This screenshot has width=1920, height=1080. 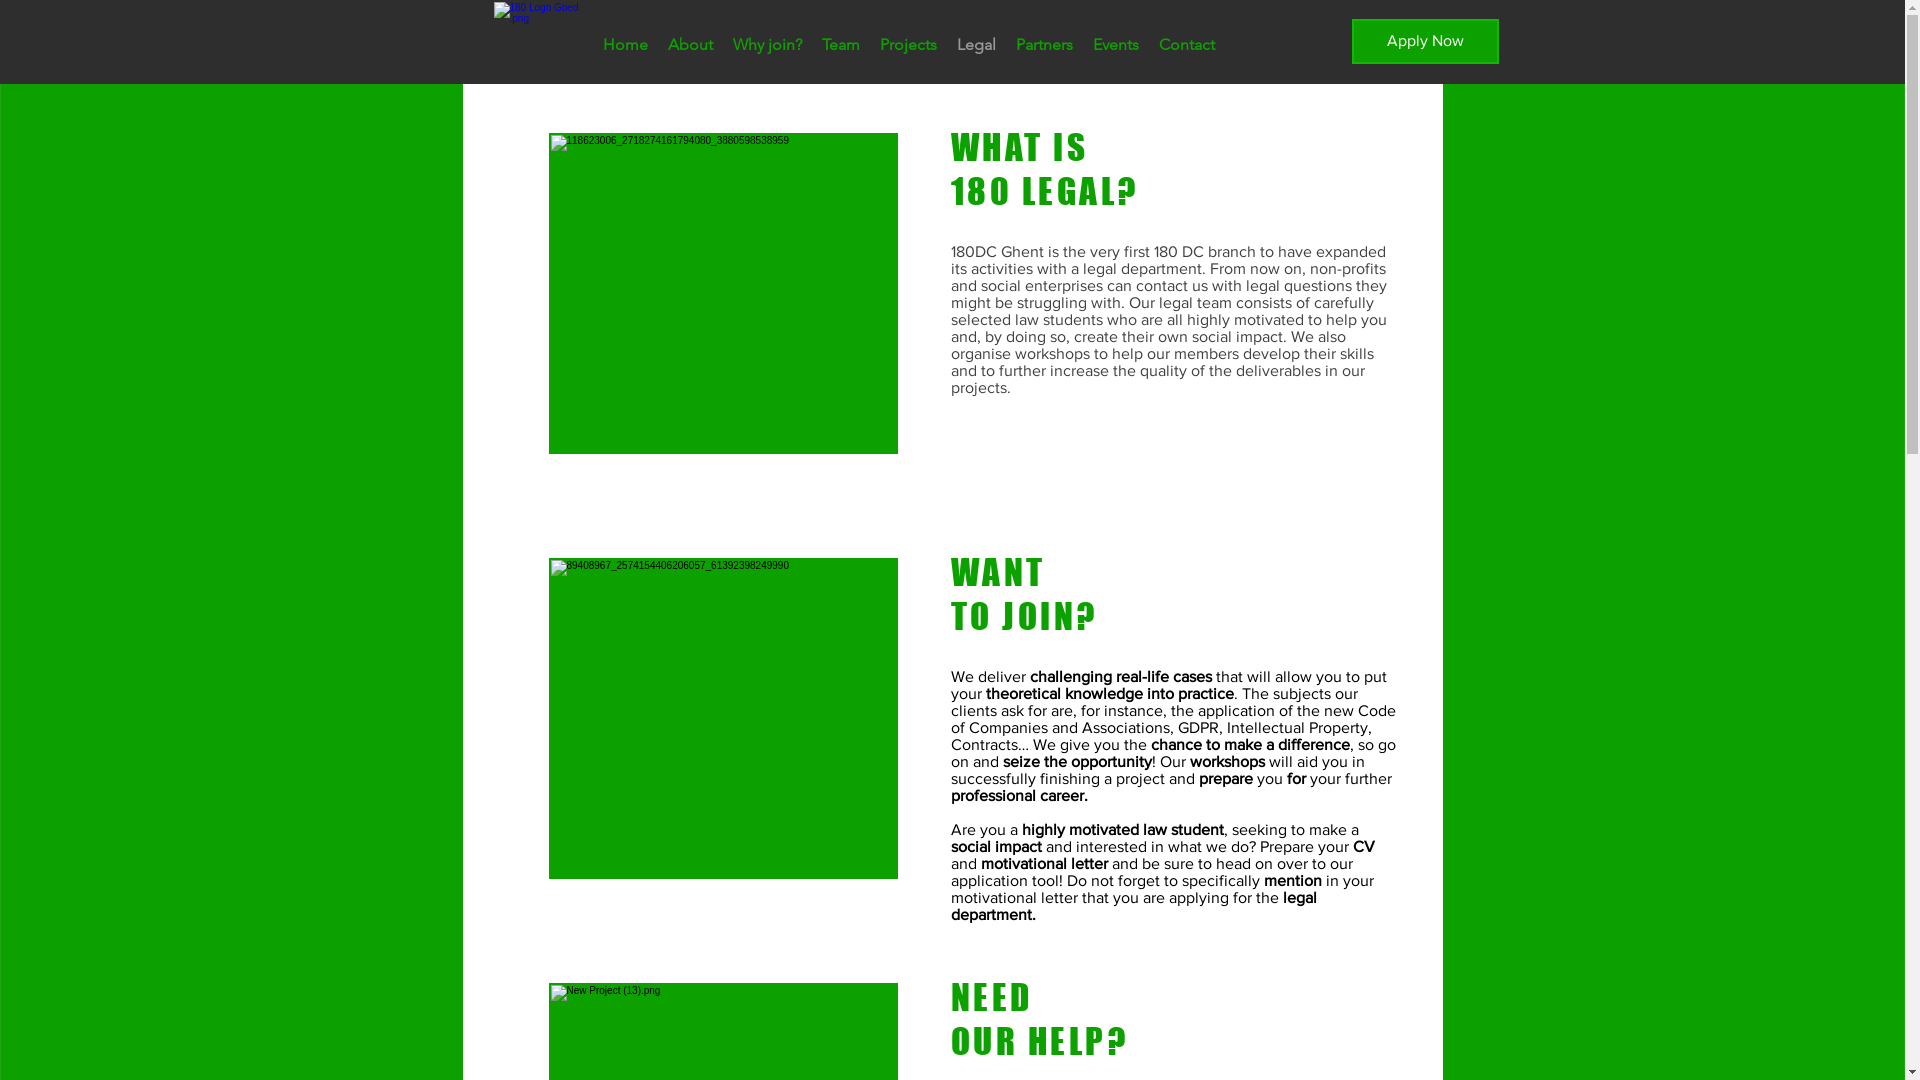 What do you see at coordinates (908, 45) in the screenshot?
I see `Projects` at bounding box center [908, 45].